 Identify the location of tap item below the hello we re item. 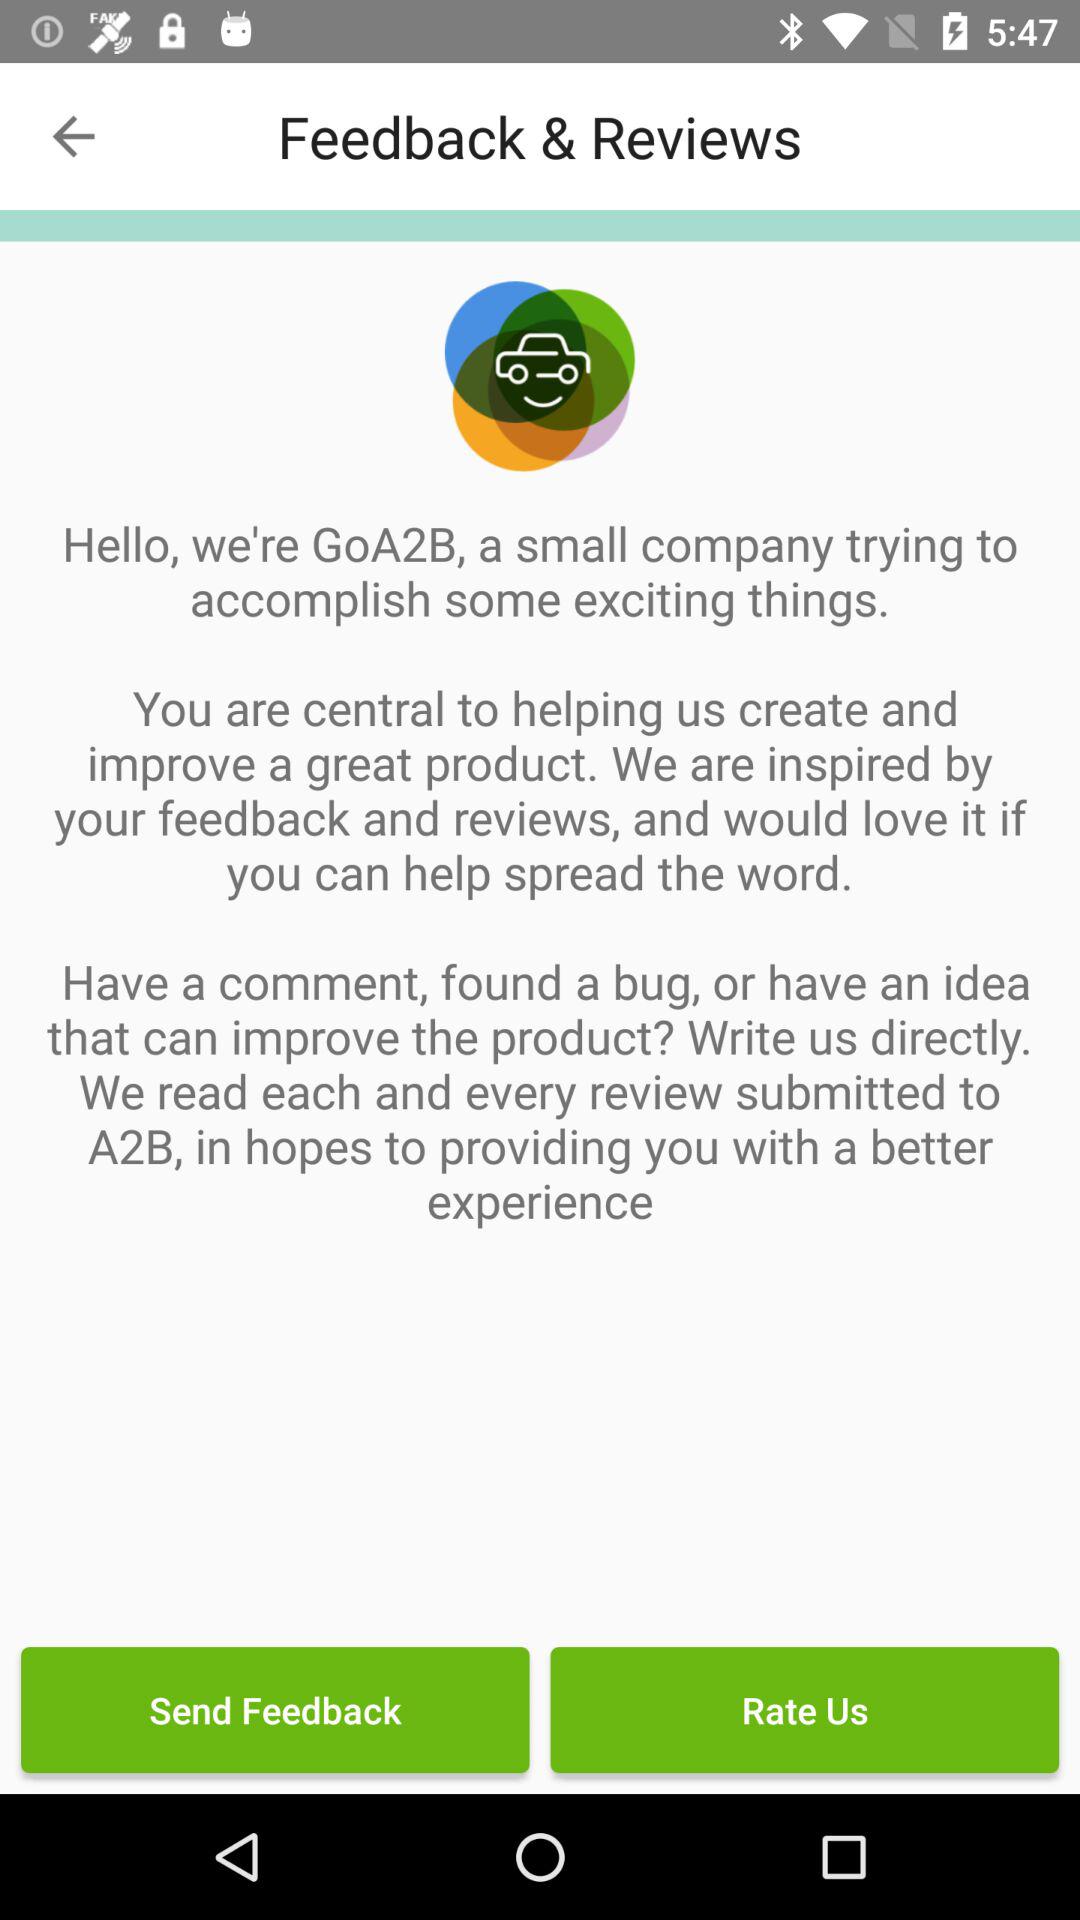
(275, 1710).